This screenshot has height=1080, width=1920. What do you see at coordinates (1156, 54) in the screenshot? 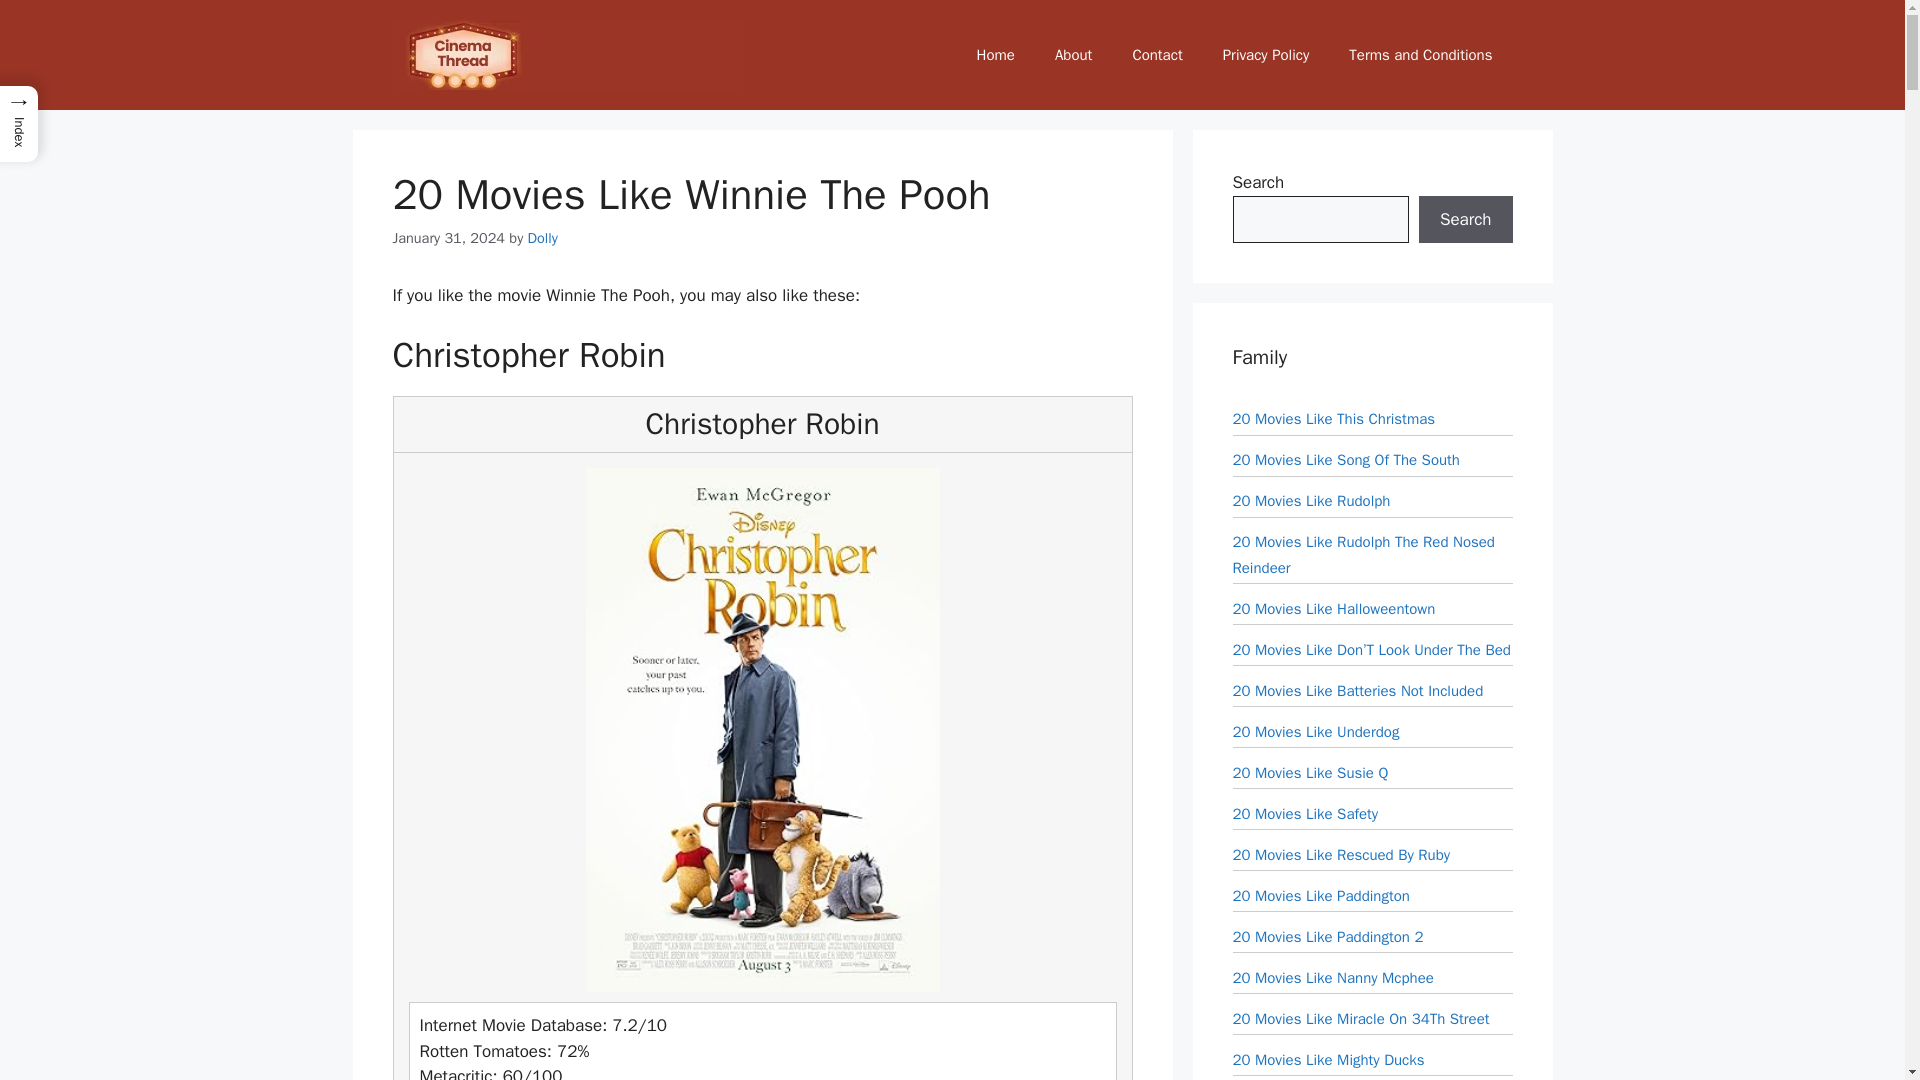
I see `Contact` at bounding box center [1156, 54].